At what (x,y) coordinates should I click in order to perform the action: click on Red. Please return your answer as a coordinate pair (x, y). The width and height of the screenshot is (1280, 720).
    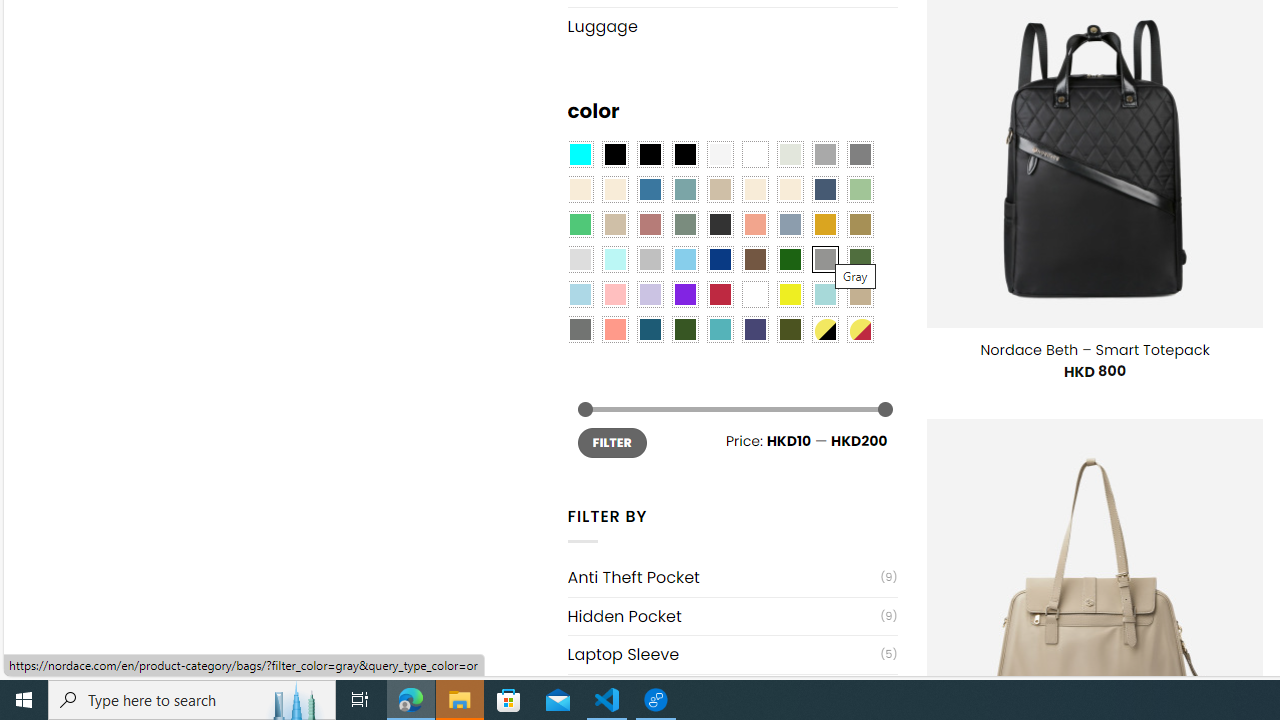
    Looking at the image, I should click on (720, 295).